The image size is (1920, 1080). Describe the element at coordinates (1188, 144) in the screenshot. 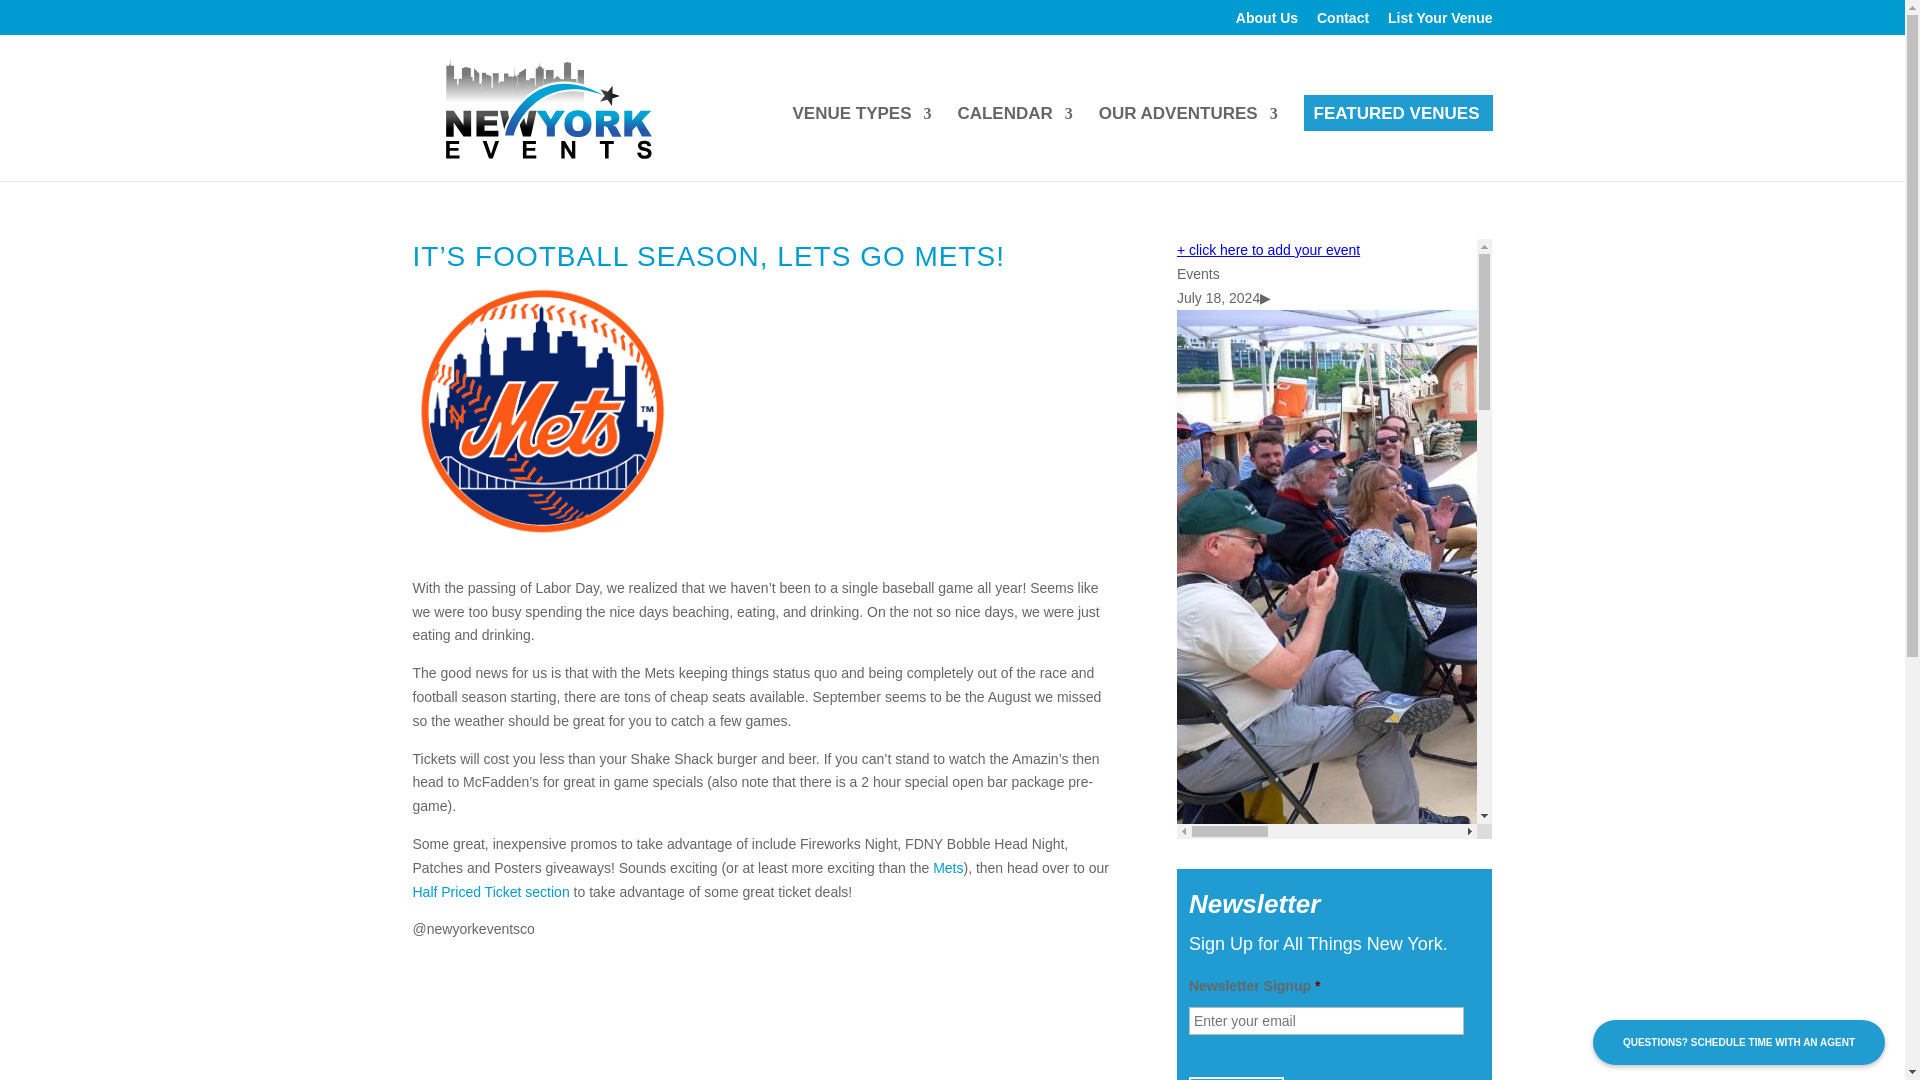

I see `OUR ADVENTURES` at that location.